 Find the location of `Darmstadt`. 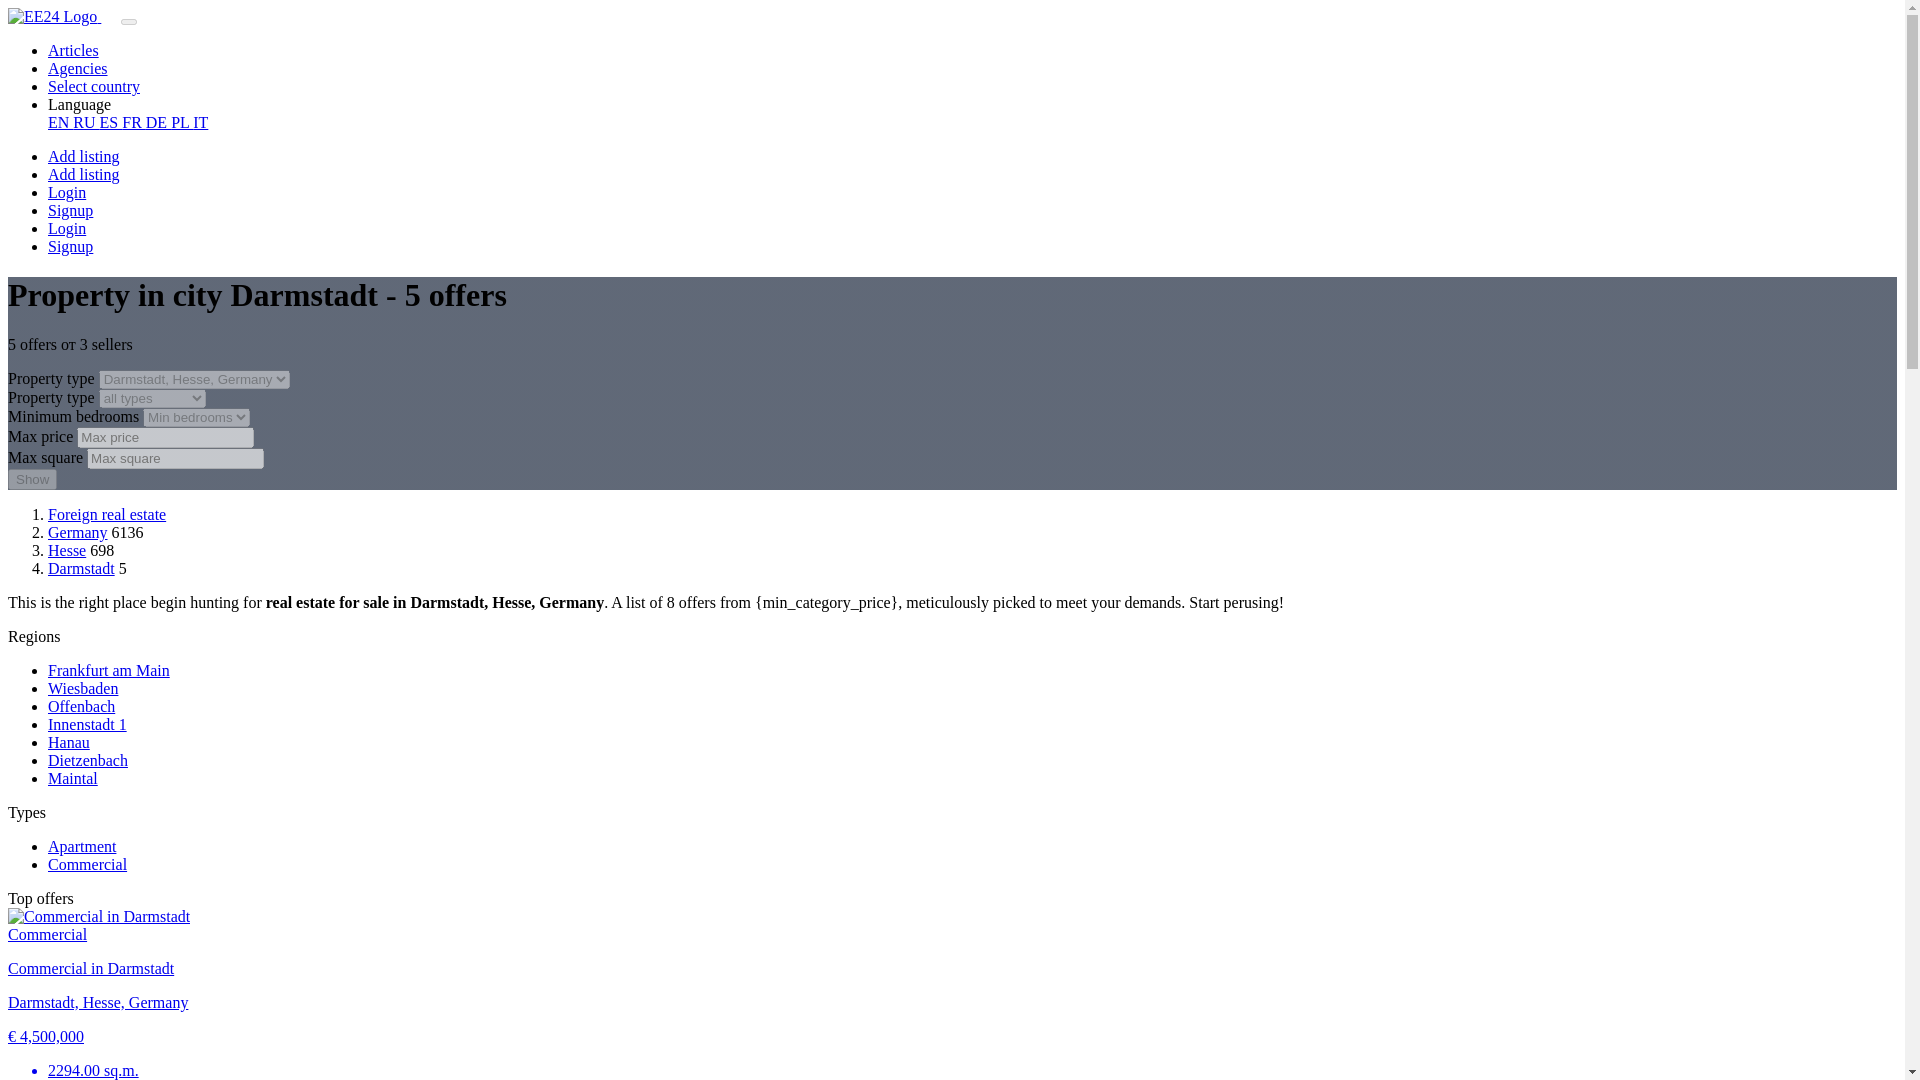

Darmstadt is located at coordinates (82, 568).